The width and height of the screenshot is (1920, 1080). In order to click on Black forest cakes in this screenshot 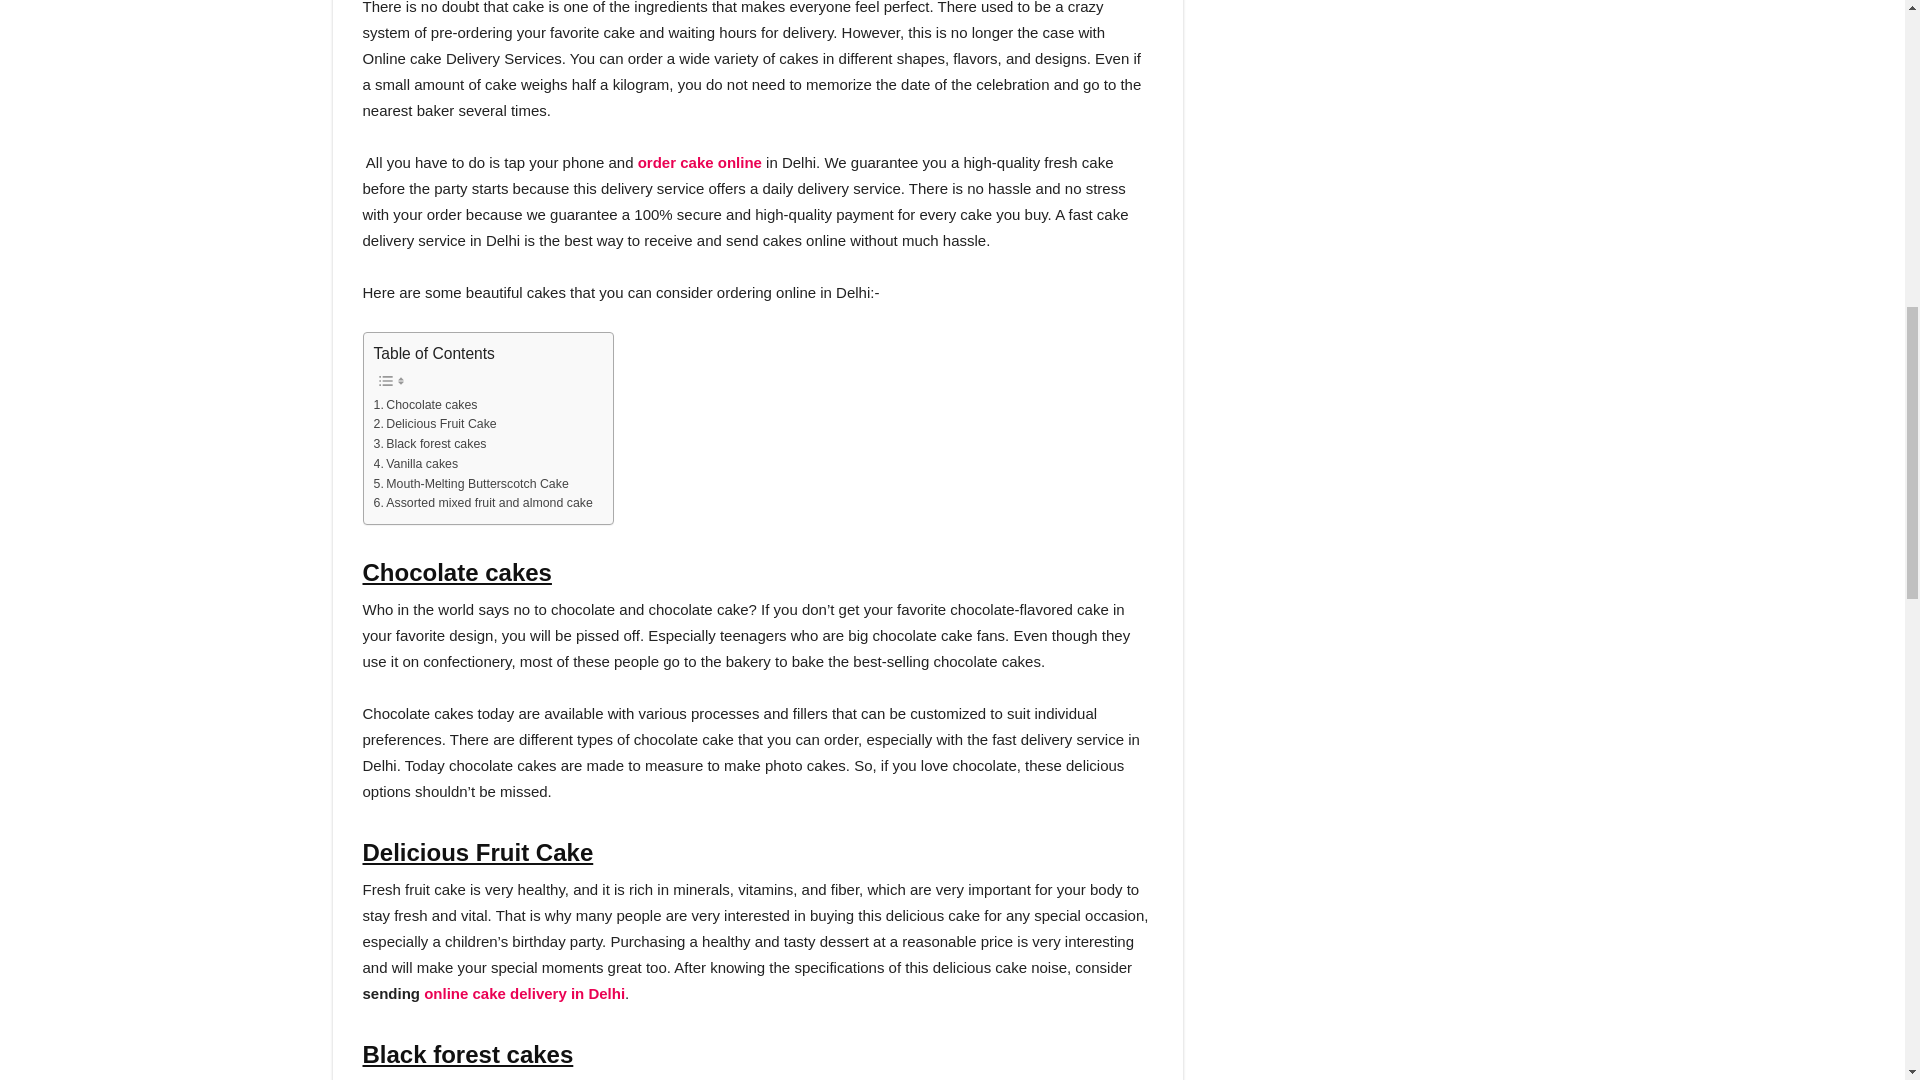, I will do `click(430, 444)`.